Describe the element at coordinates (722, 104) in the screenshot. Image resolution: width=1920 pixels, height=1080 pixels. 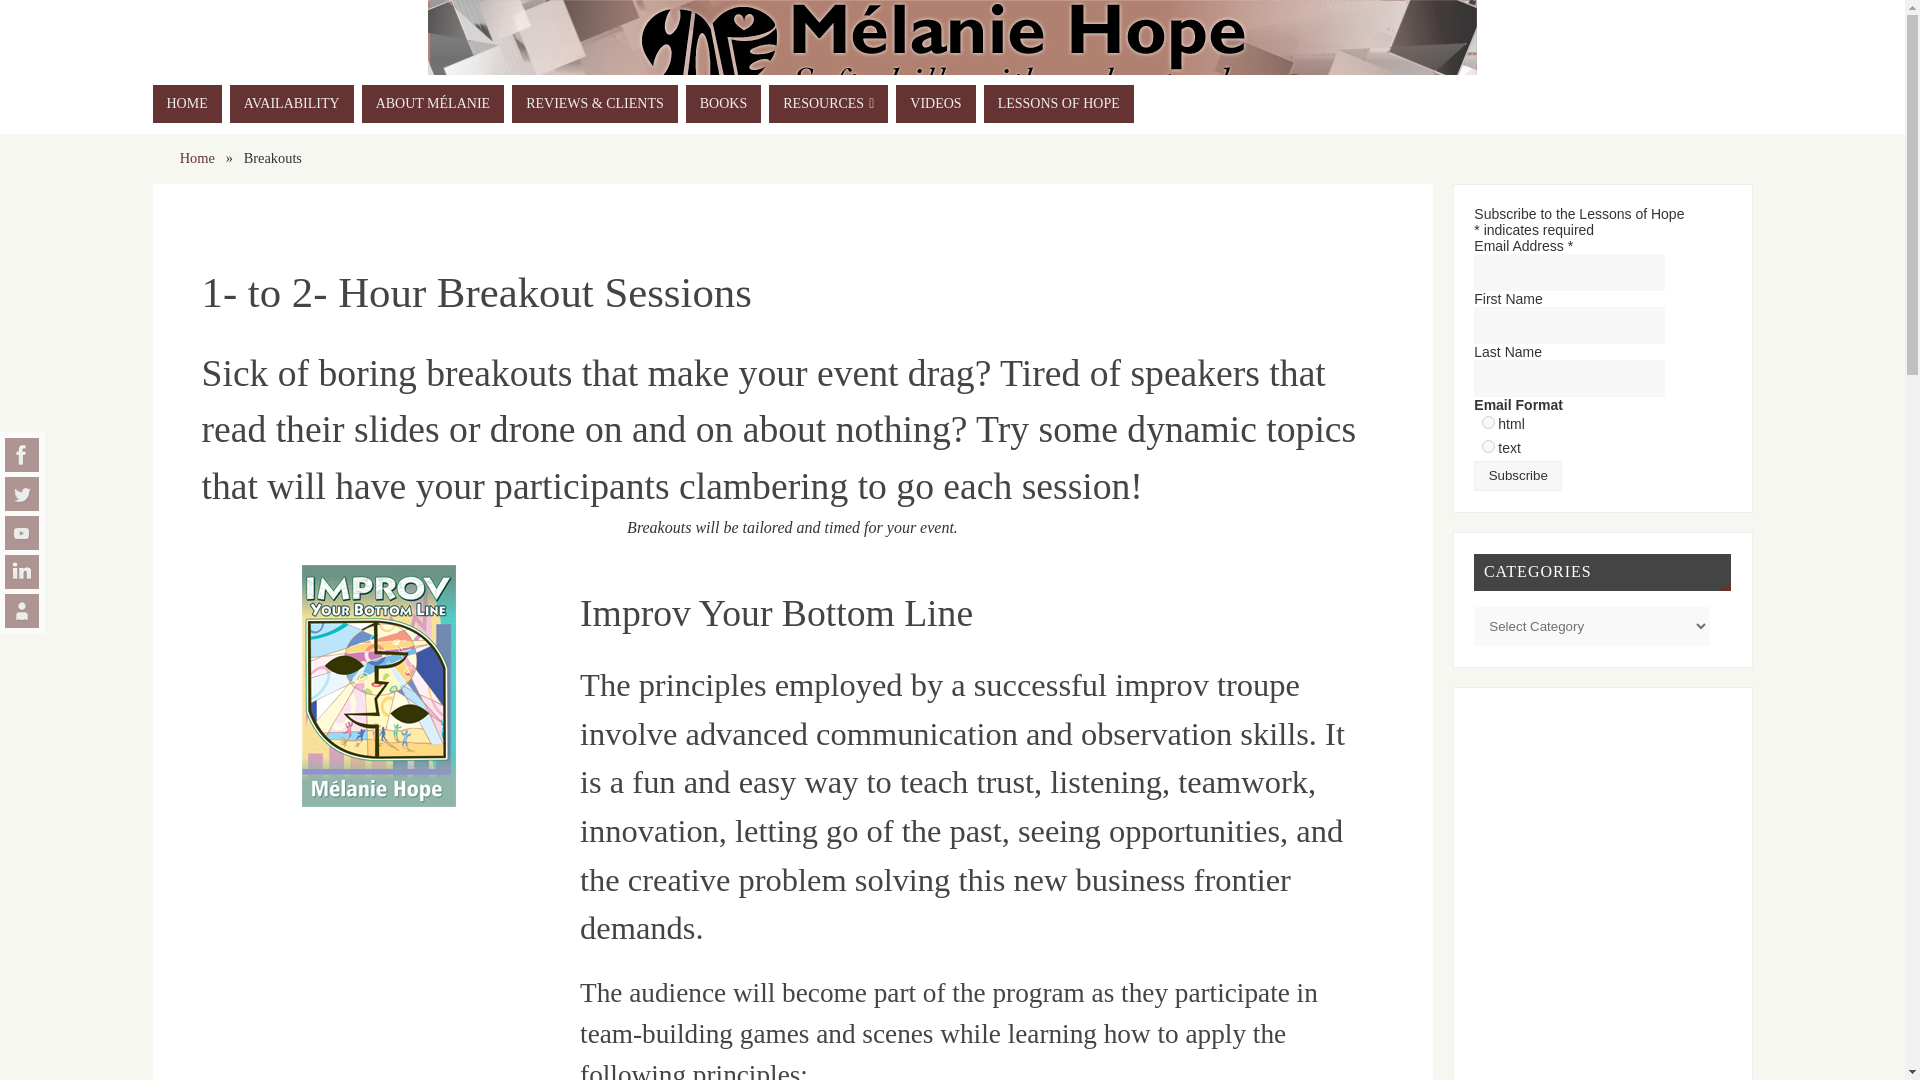
I see `BOOKS` at that location.